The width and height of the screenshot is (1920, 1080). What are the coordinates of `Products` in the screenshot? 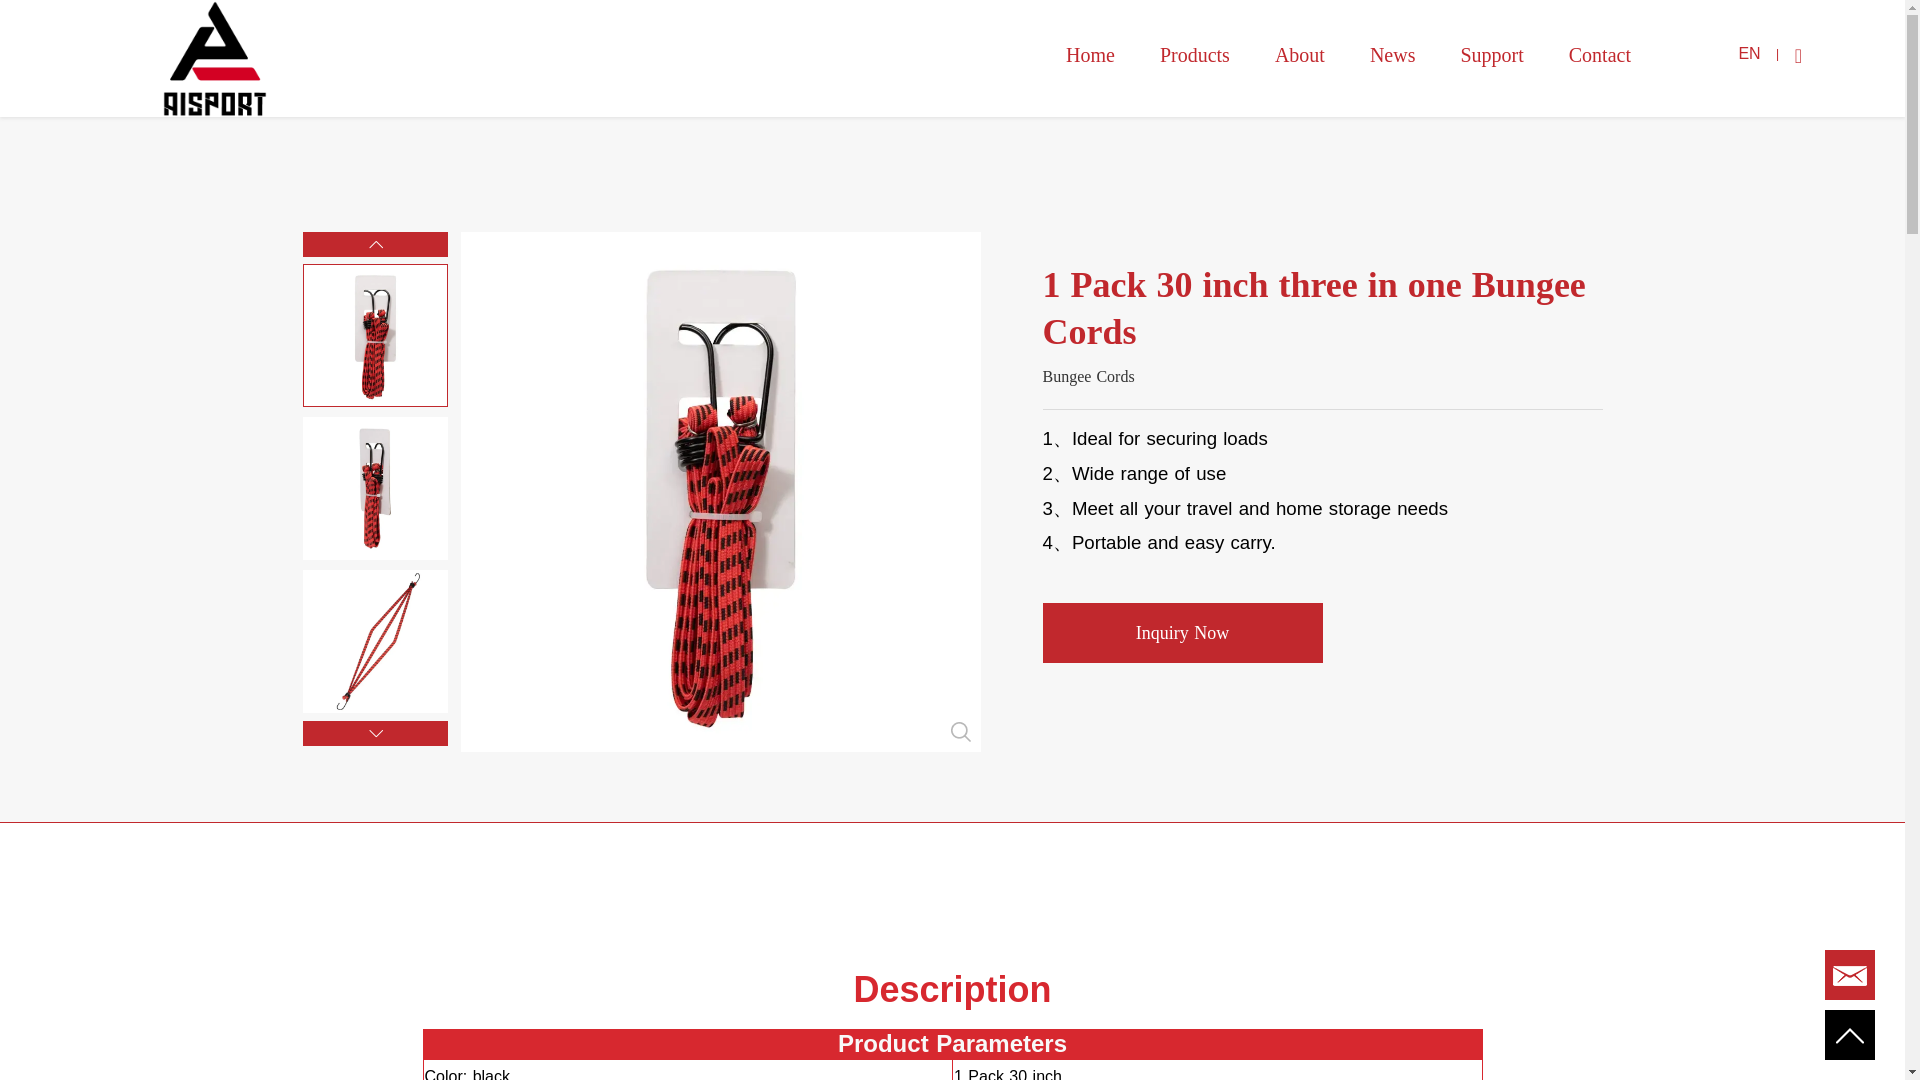 It's located at (1194, 54).